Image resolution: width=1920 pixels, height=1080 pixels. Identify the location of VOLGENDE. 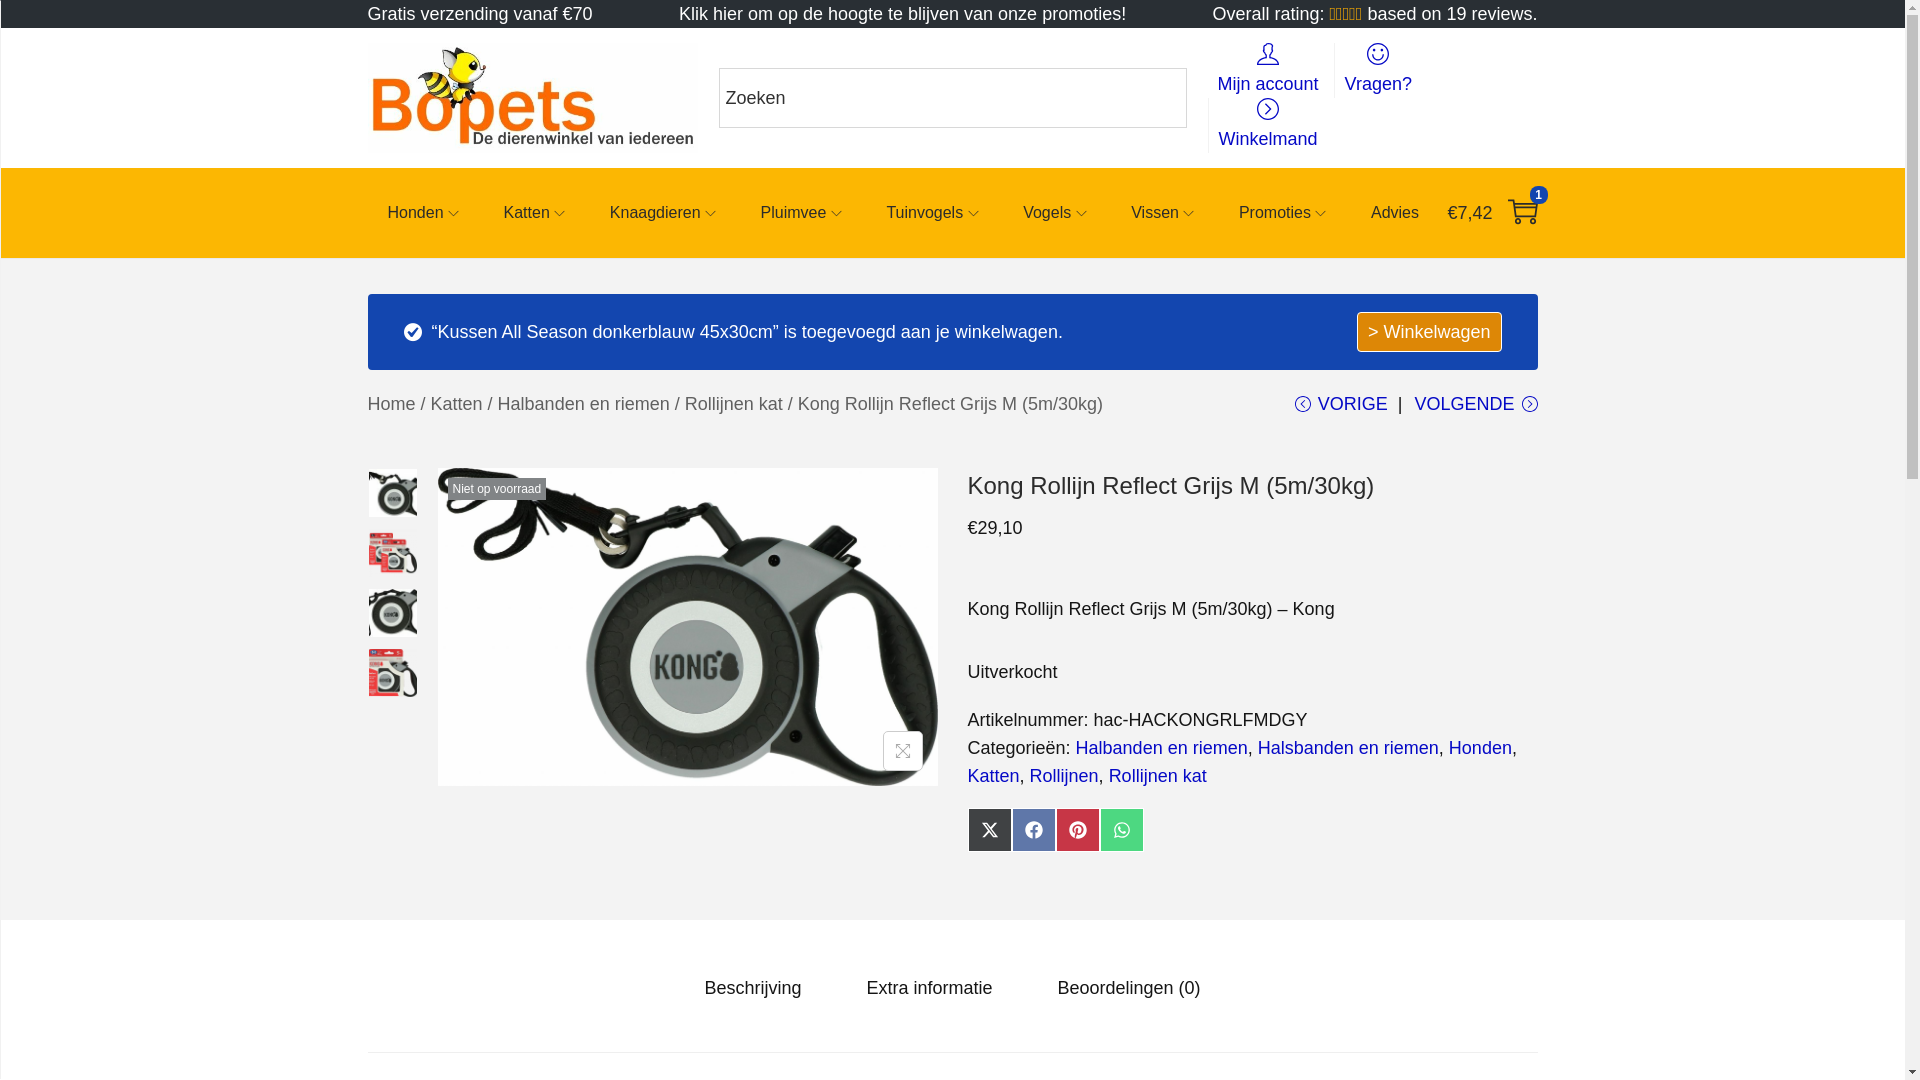
(1476, 412).